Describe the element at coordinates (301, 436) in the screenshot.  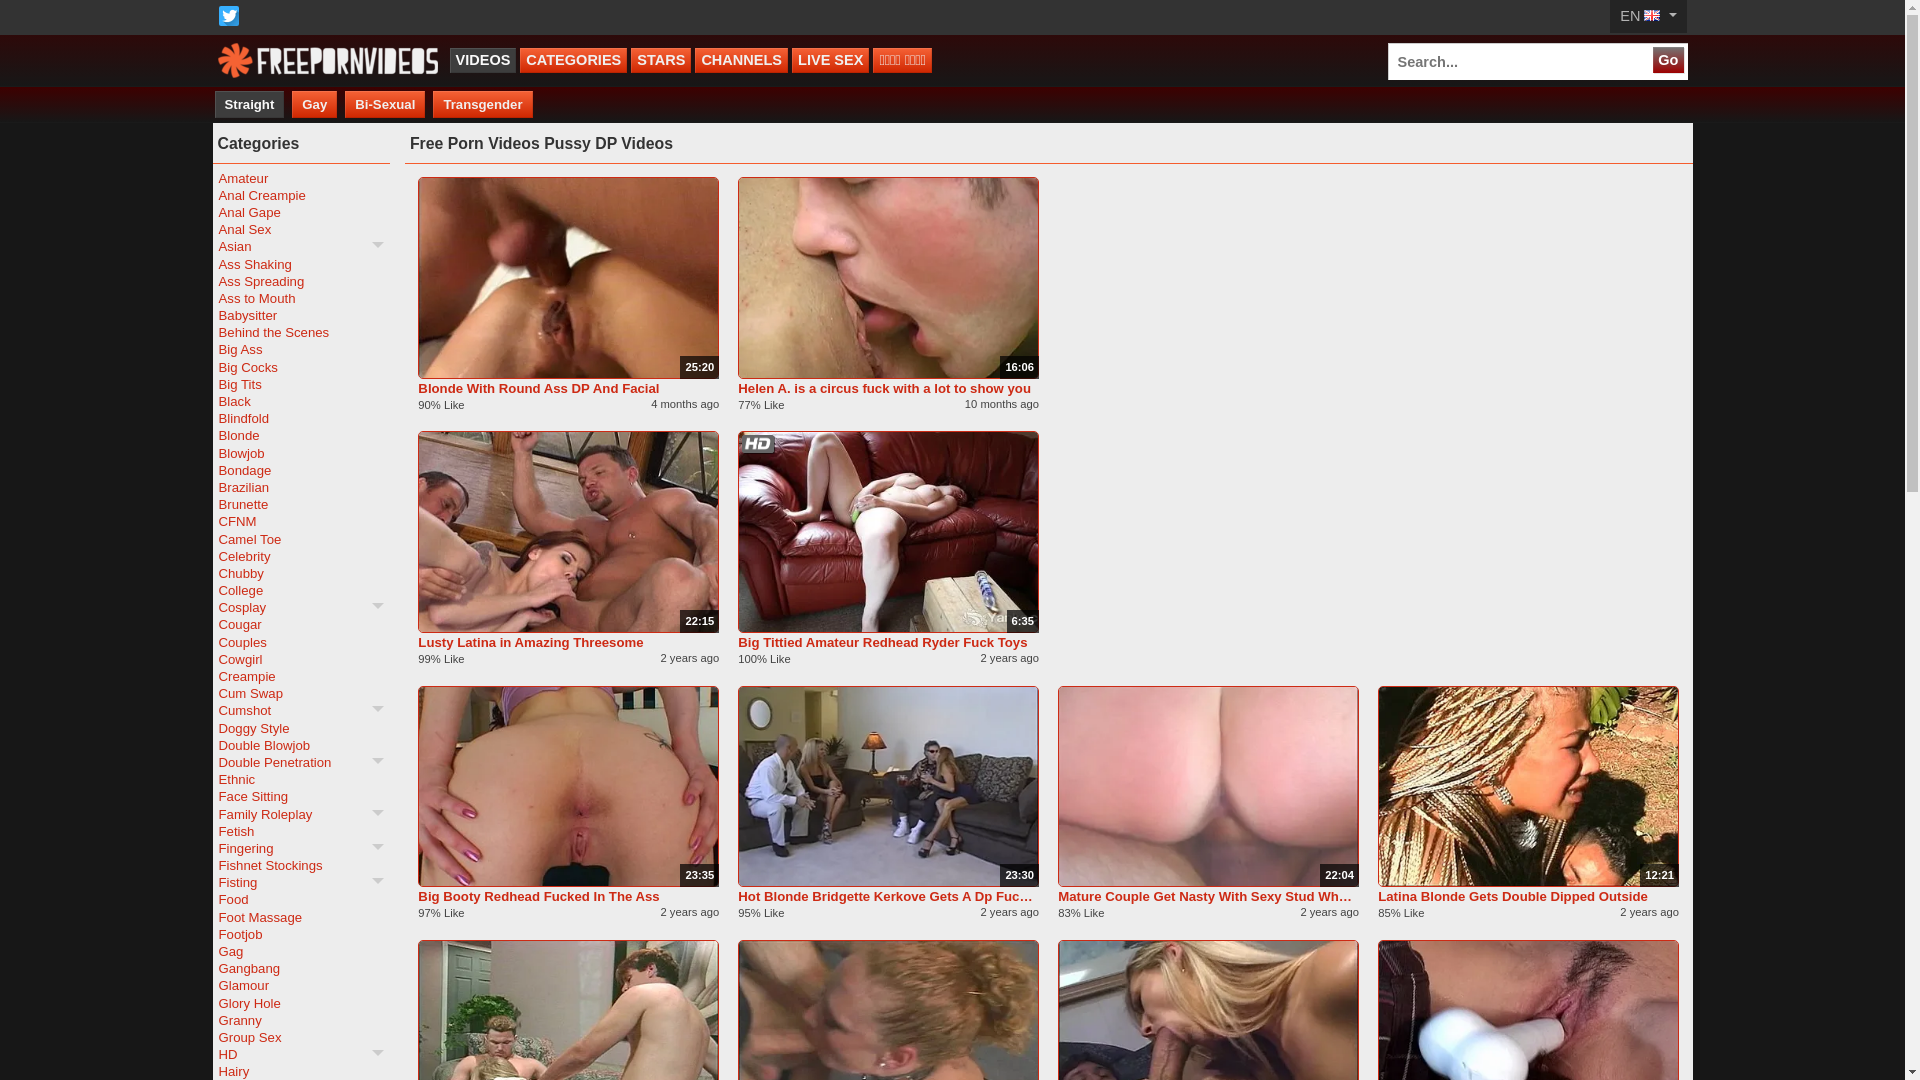
I see `Blonde` at that location.